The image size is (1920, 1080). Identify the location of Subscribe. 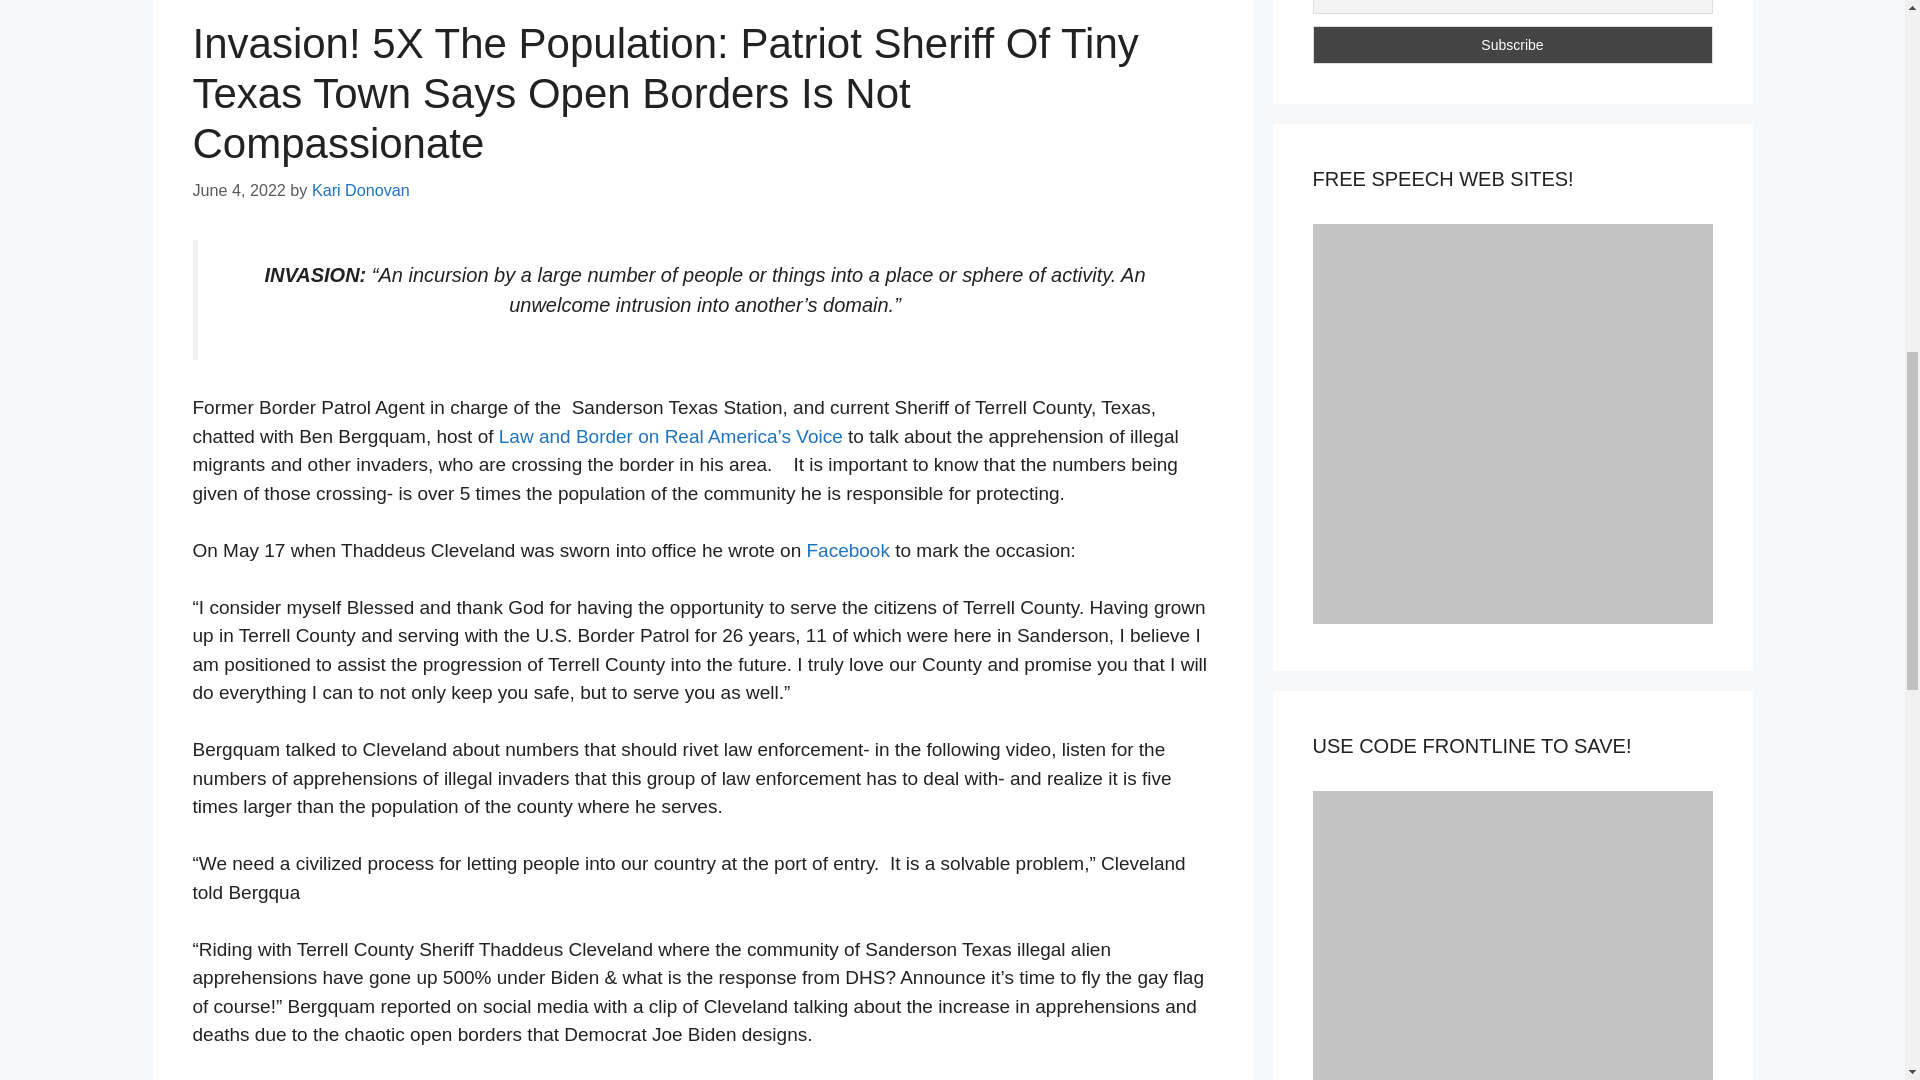
(1512, 44).